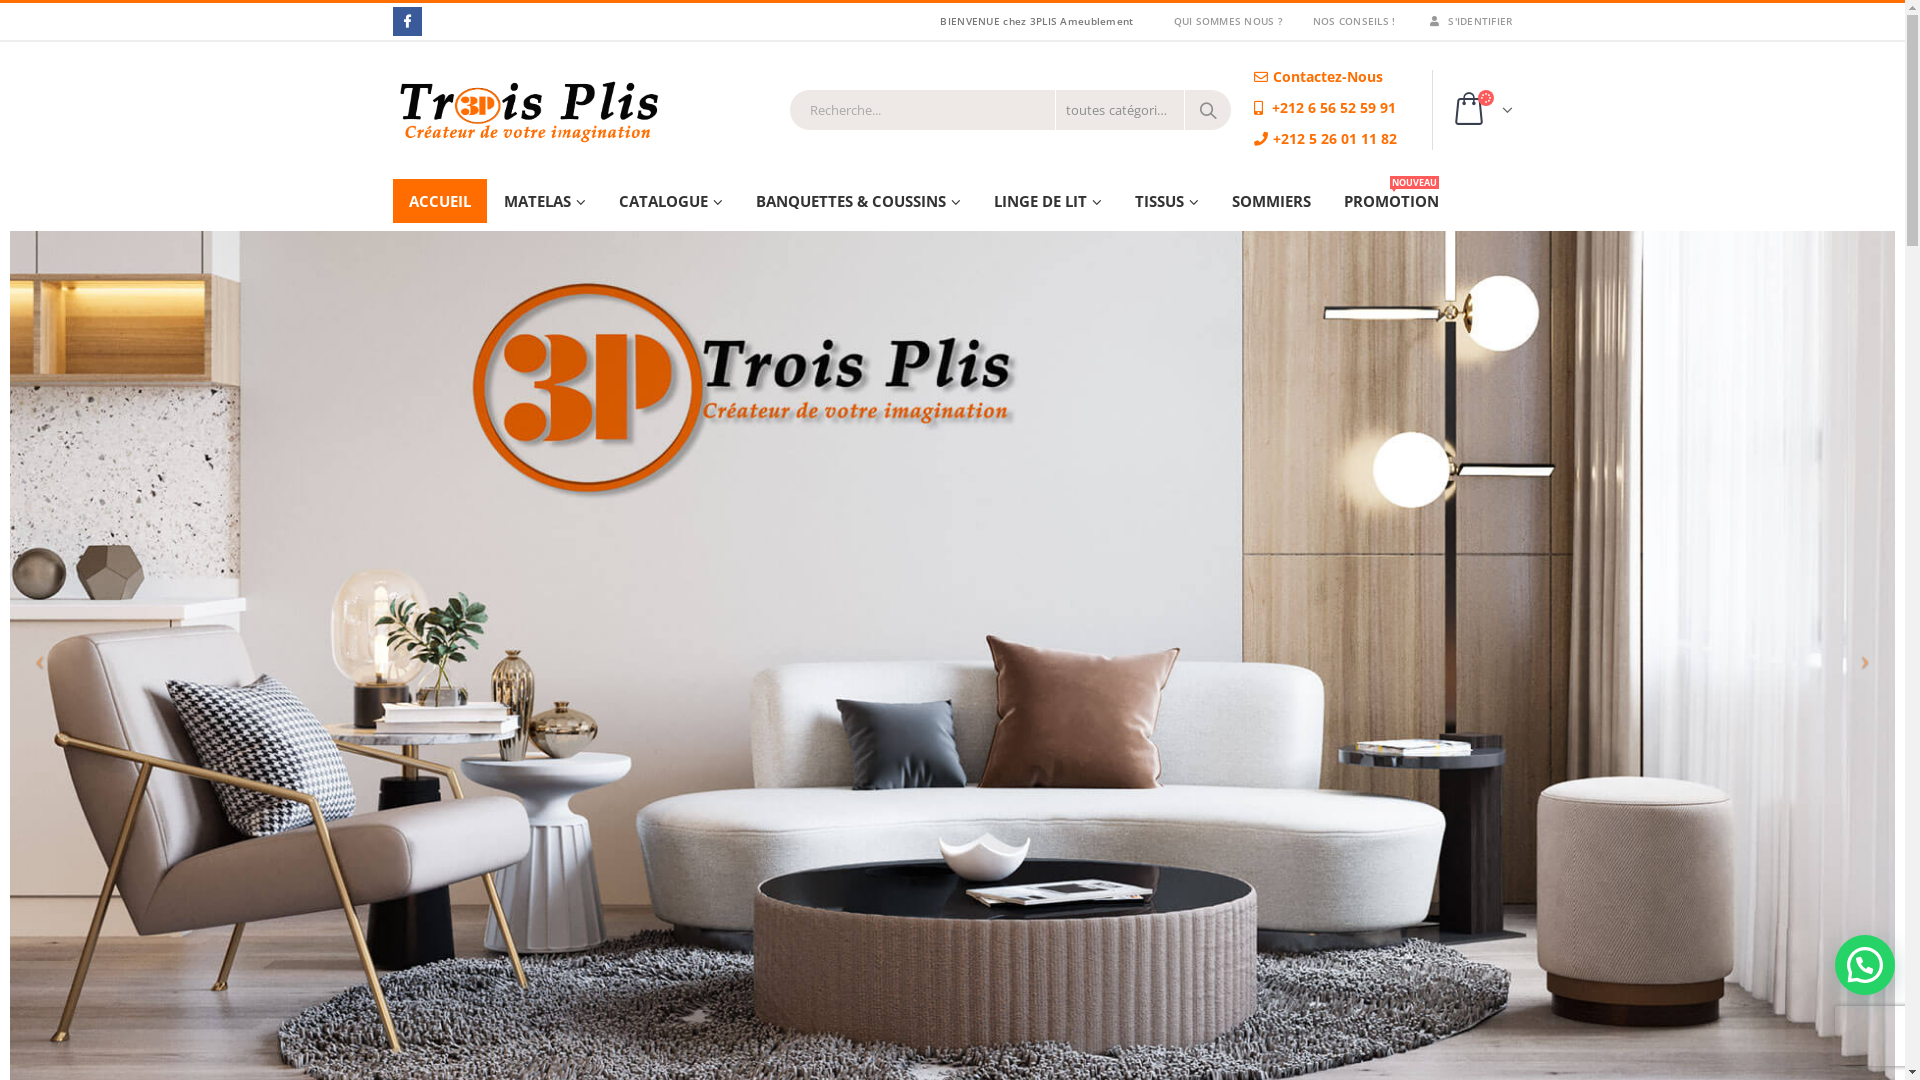 Image resolution: width=1920 pixels, height=1080 pixels. What do you see at coordinates (670, 201) in the screenshot?
I see `CATALOGUE` at bounding box center [670, 201].